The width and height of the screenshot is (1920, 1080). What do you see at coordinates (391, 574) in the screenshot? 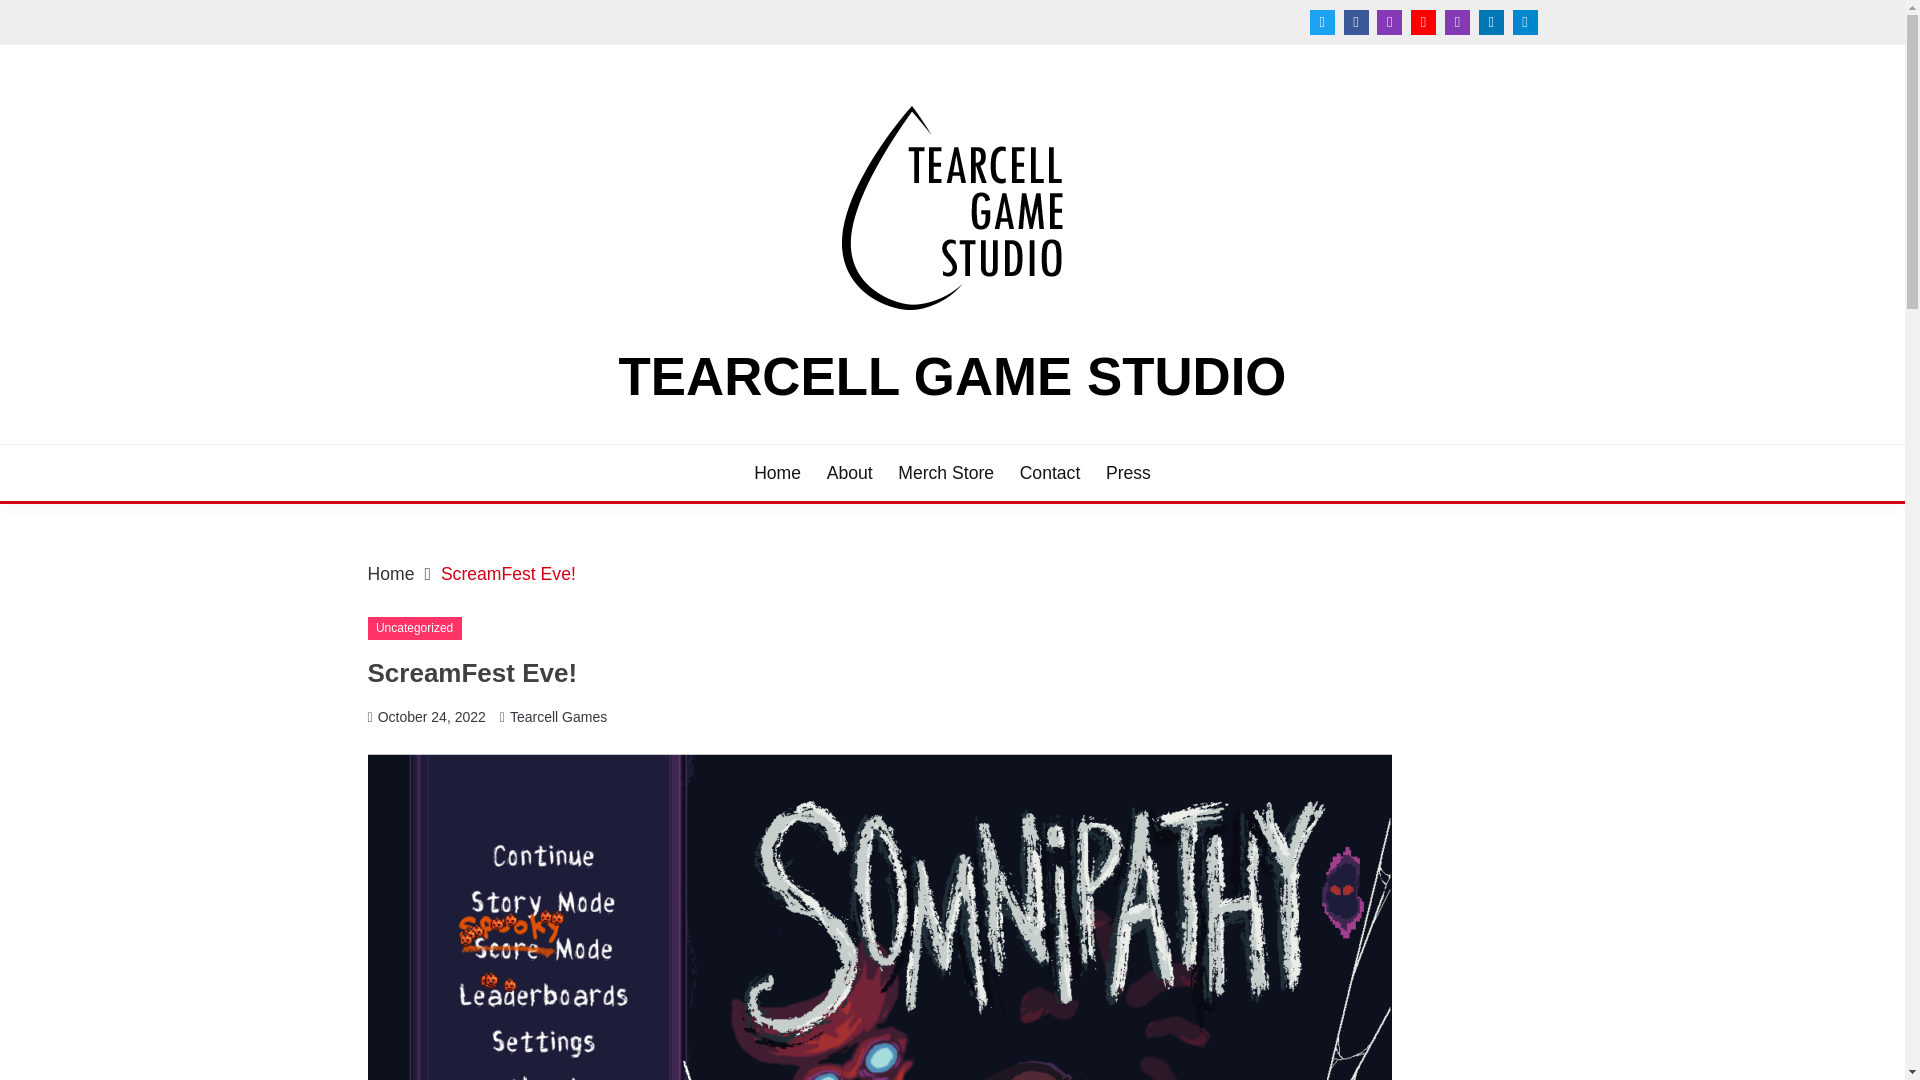
I see `Home` at bounding box center [391, 574].